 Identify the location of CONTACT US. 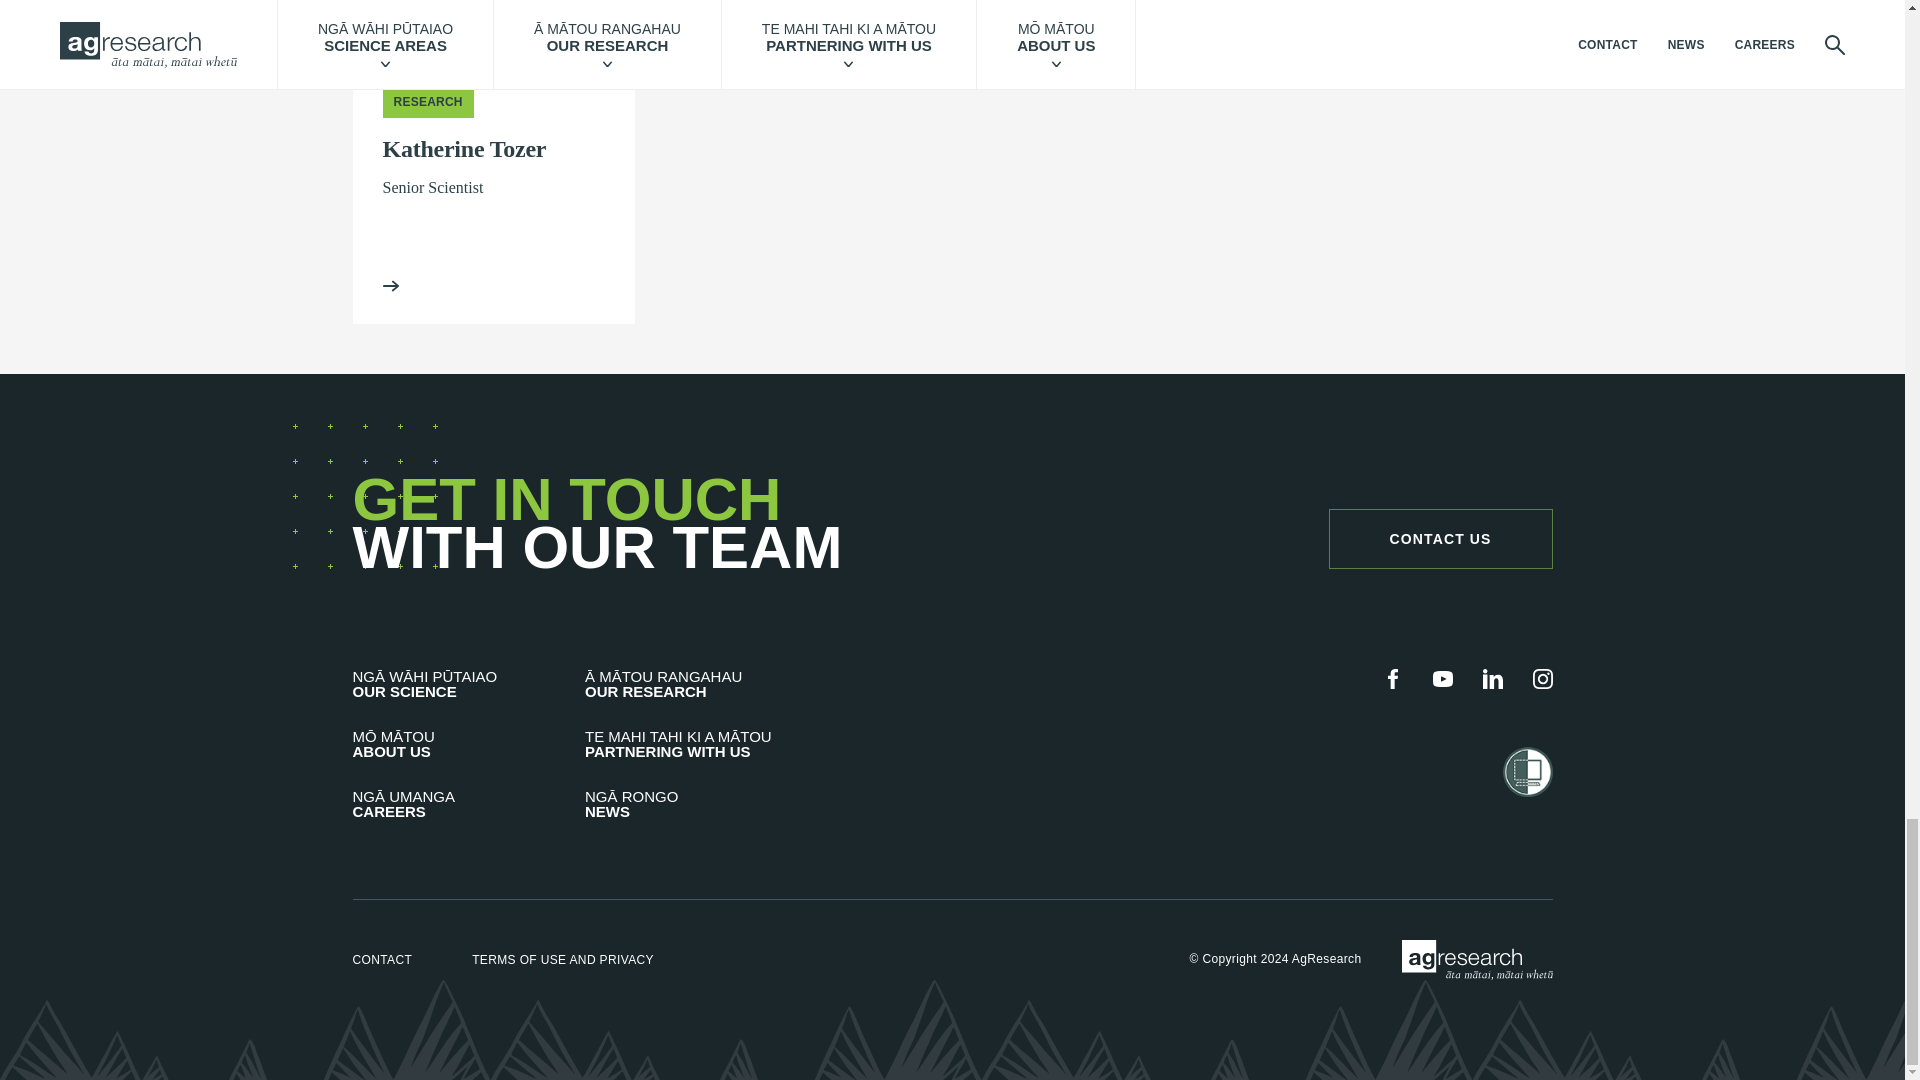
(1440, 538).